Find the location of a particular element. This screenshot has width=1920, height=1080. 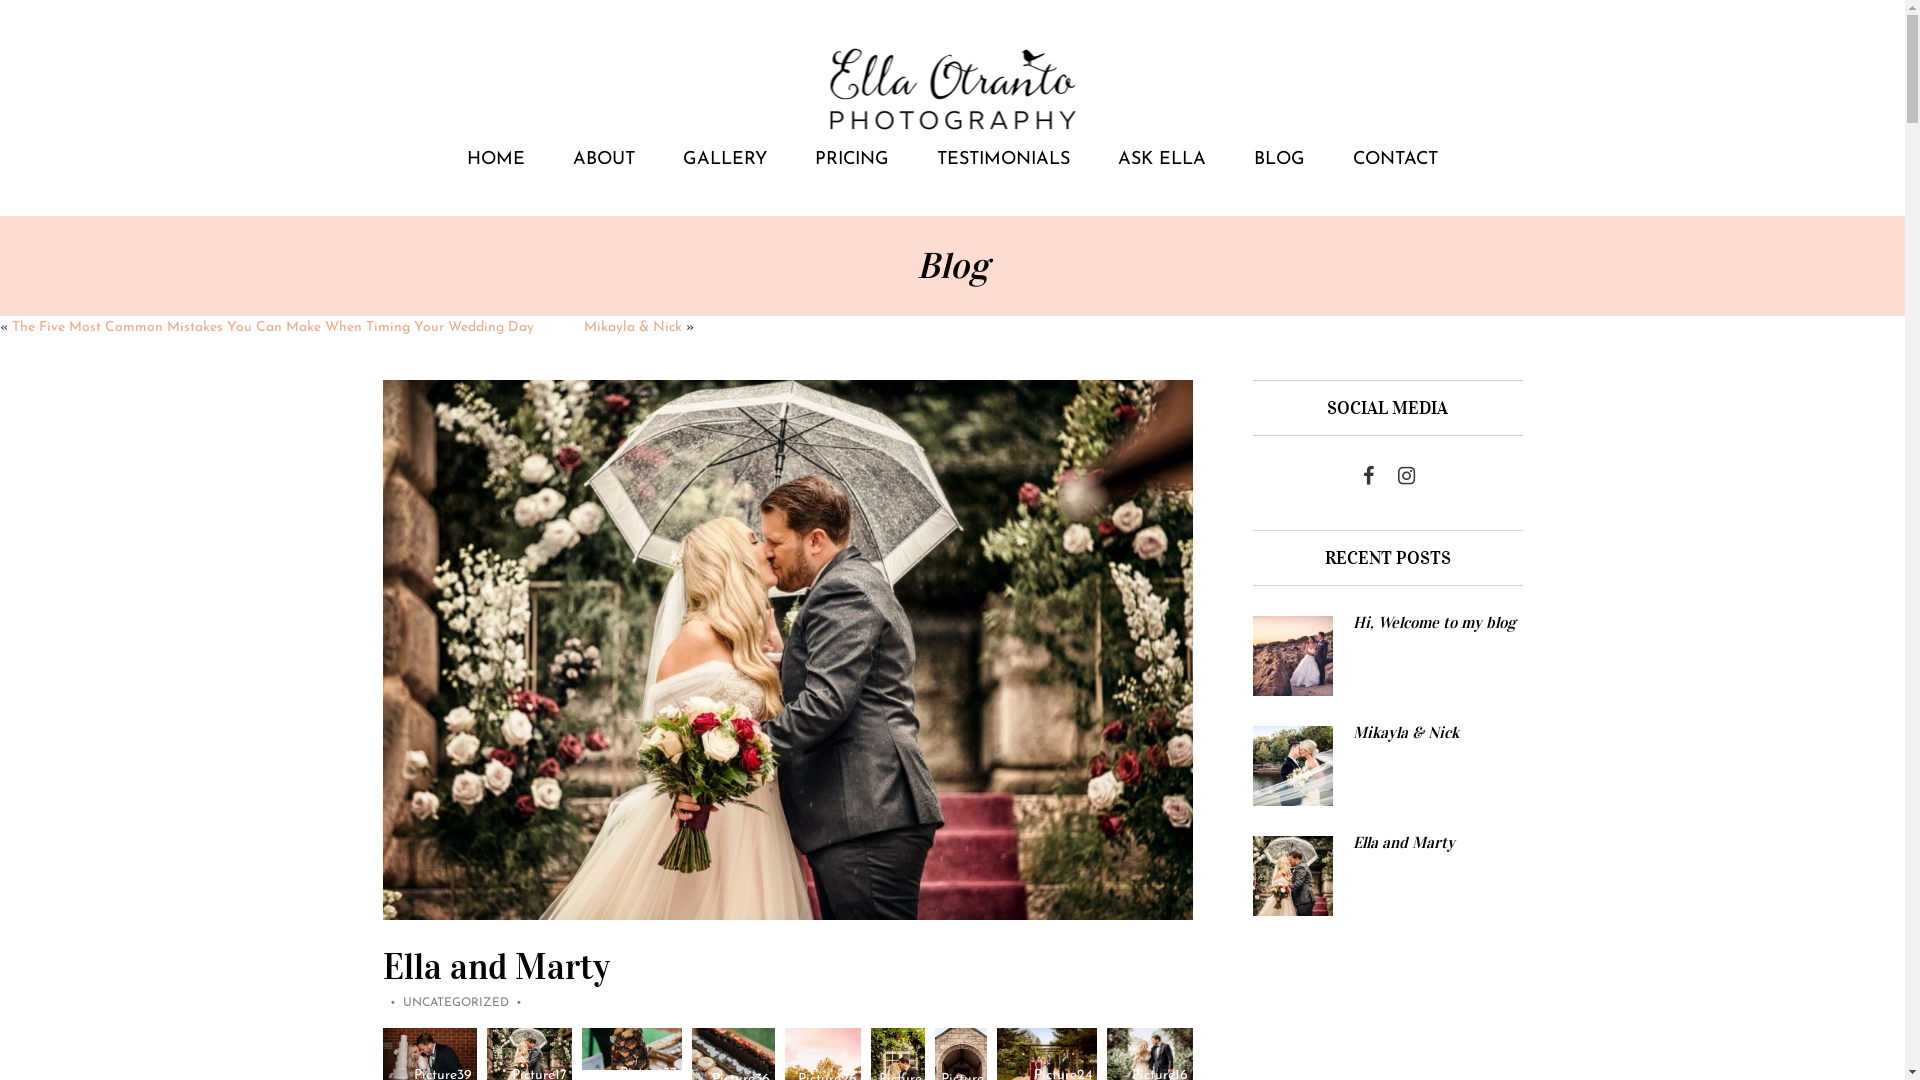

TESTIMONIALS is located at coordinates (1004, 160).